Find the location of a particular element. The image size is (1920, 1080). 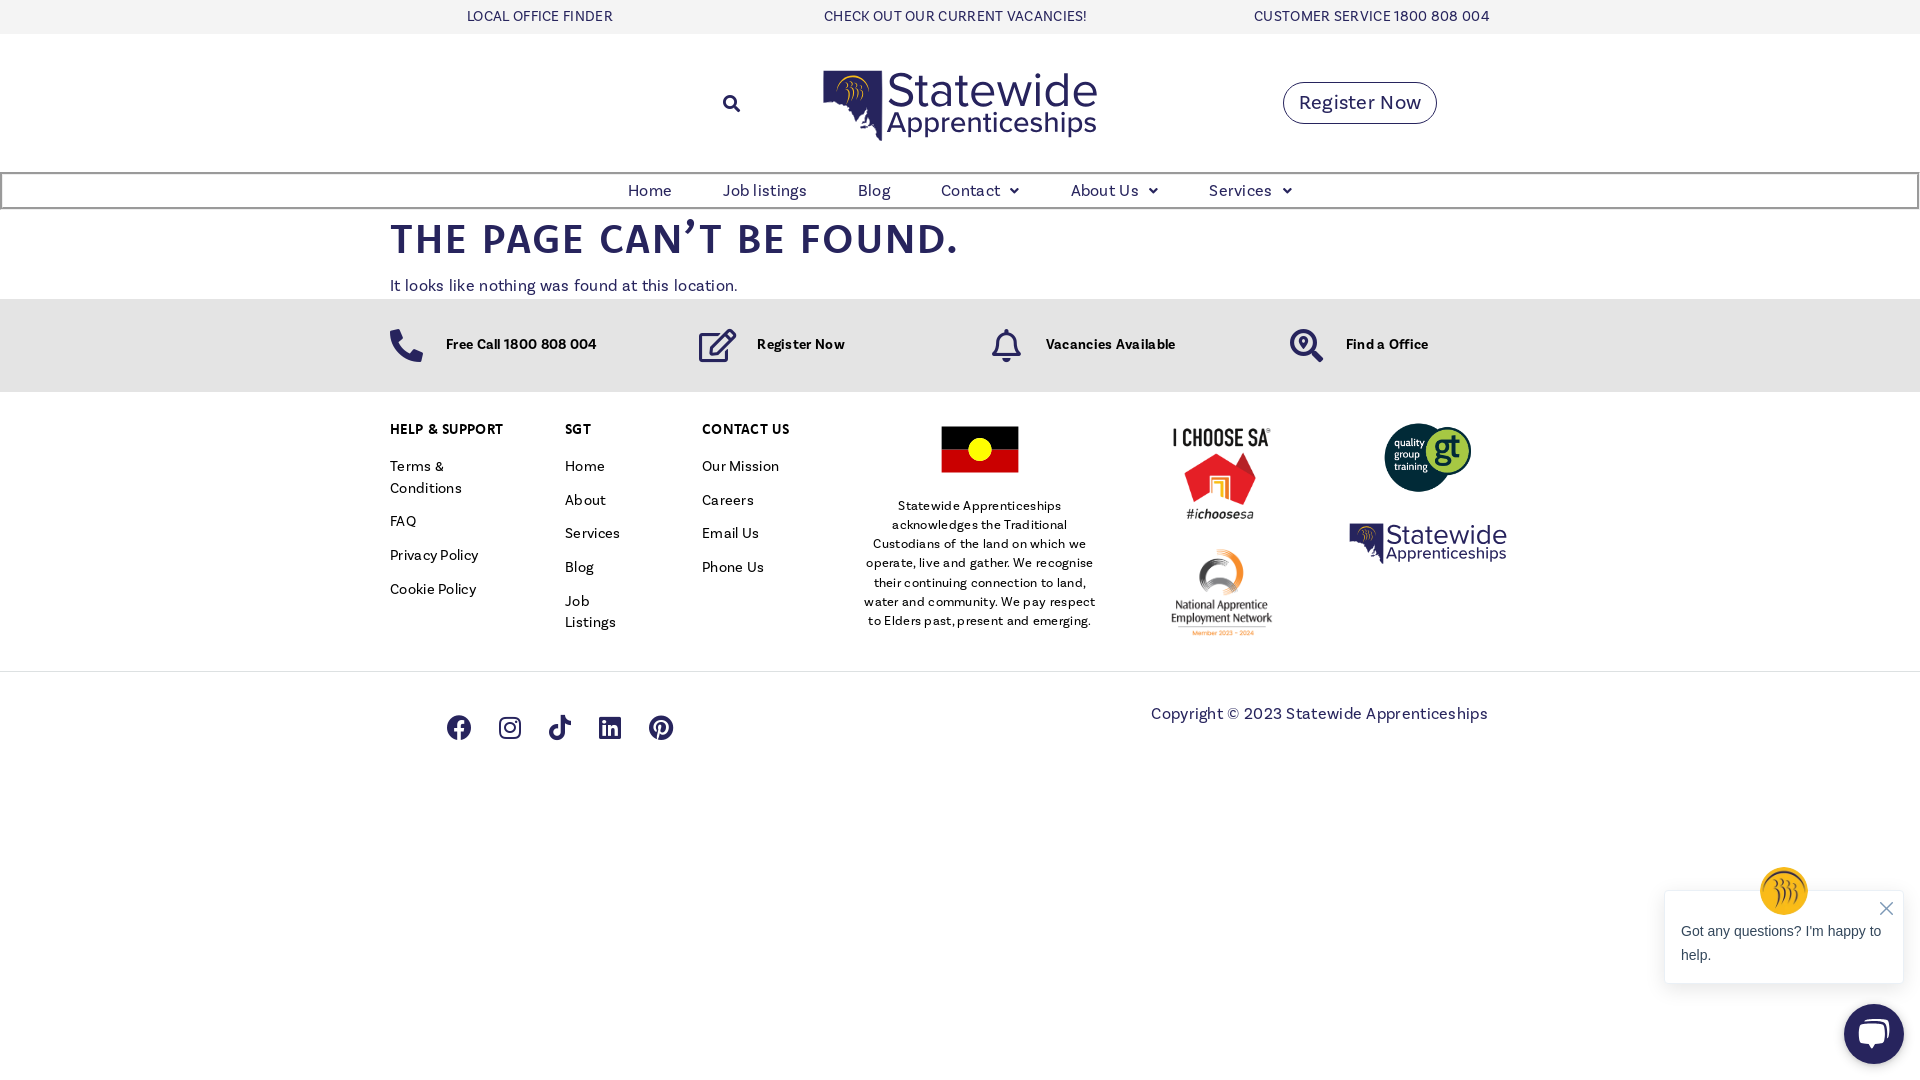

Blog is located at coordinates (604, 568).